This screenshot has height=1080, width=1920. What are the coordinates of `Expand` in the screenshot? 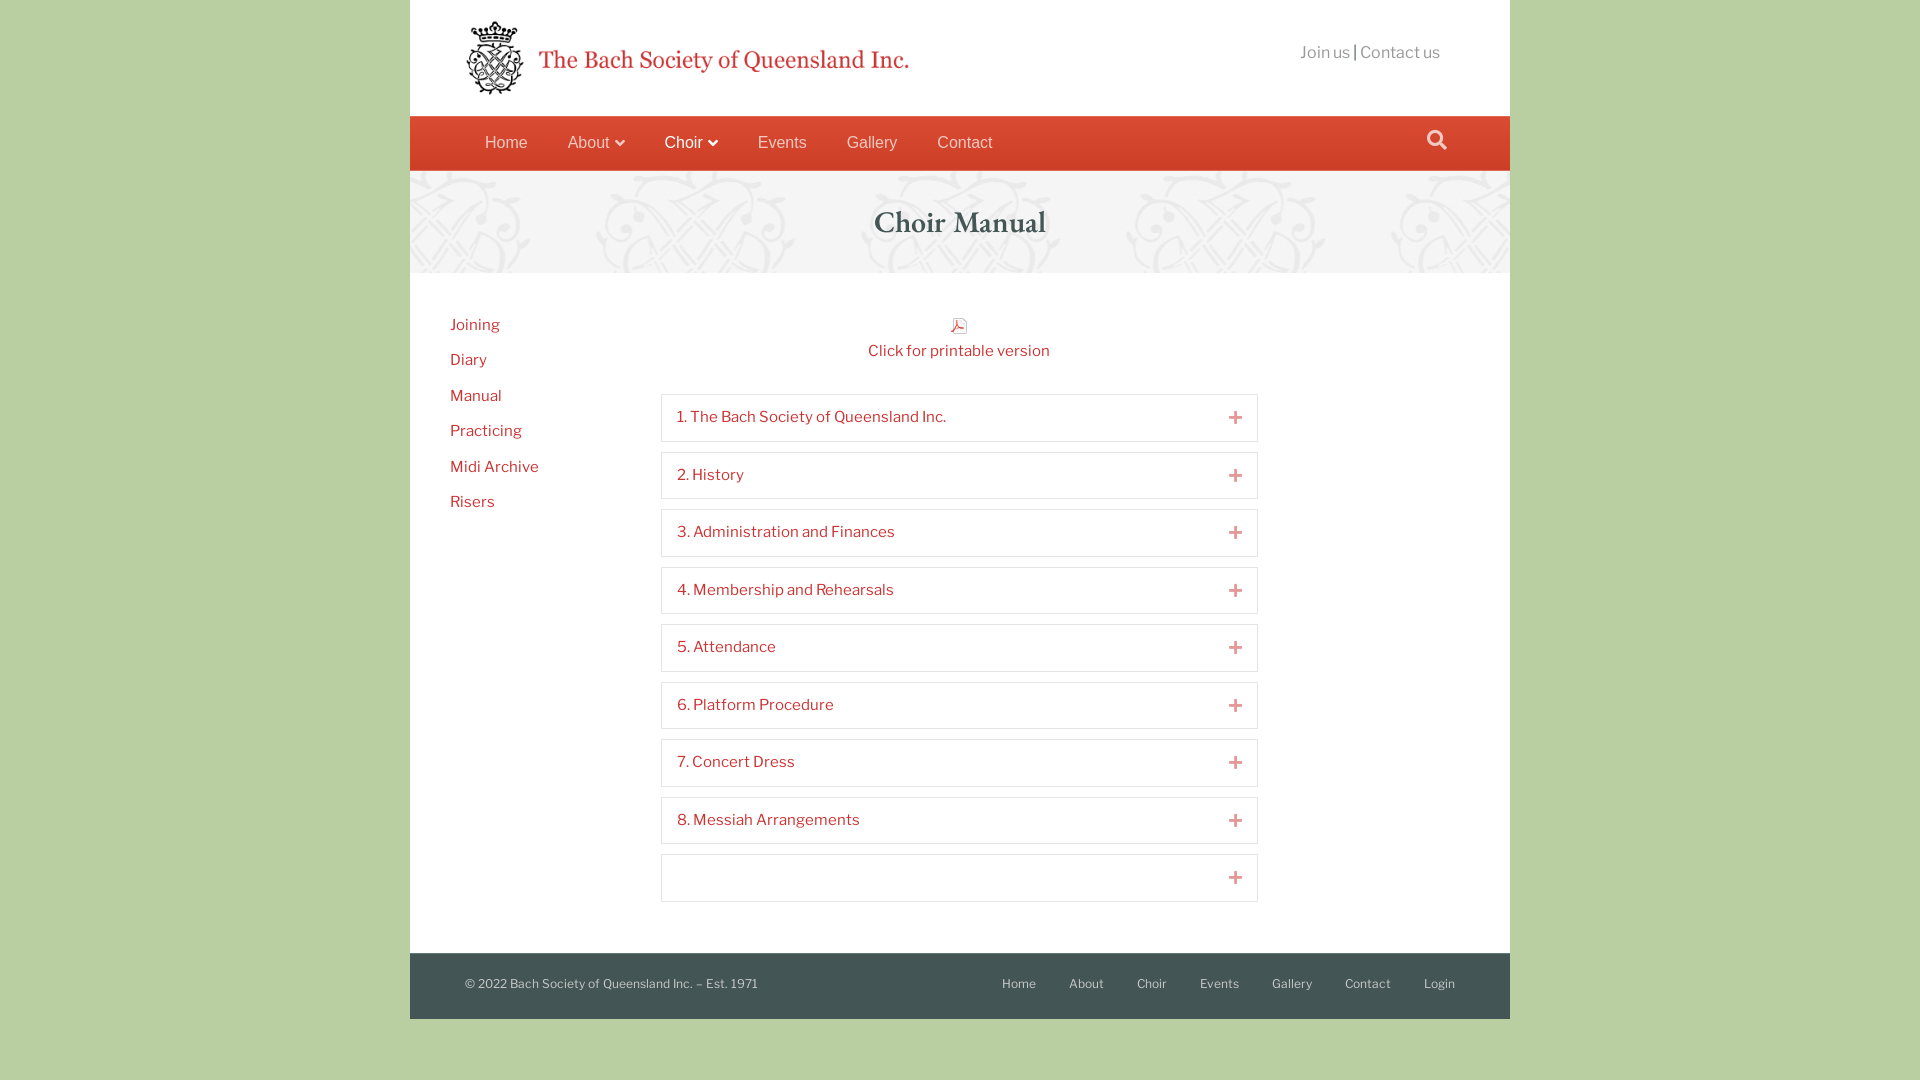 It's located at (1220, 821).